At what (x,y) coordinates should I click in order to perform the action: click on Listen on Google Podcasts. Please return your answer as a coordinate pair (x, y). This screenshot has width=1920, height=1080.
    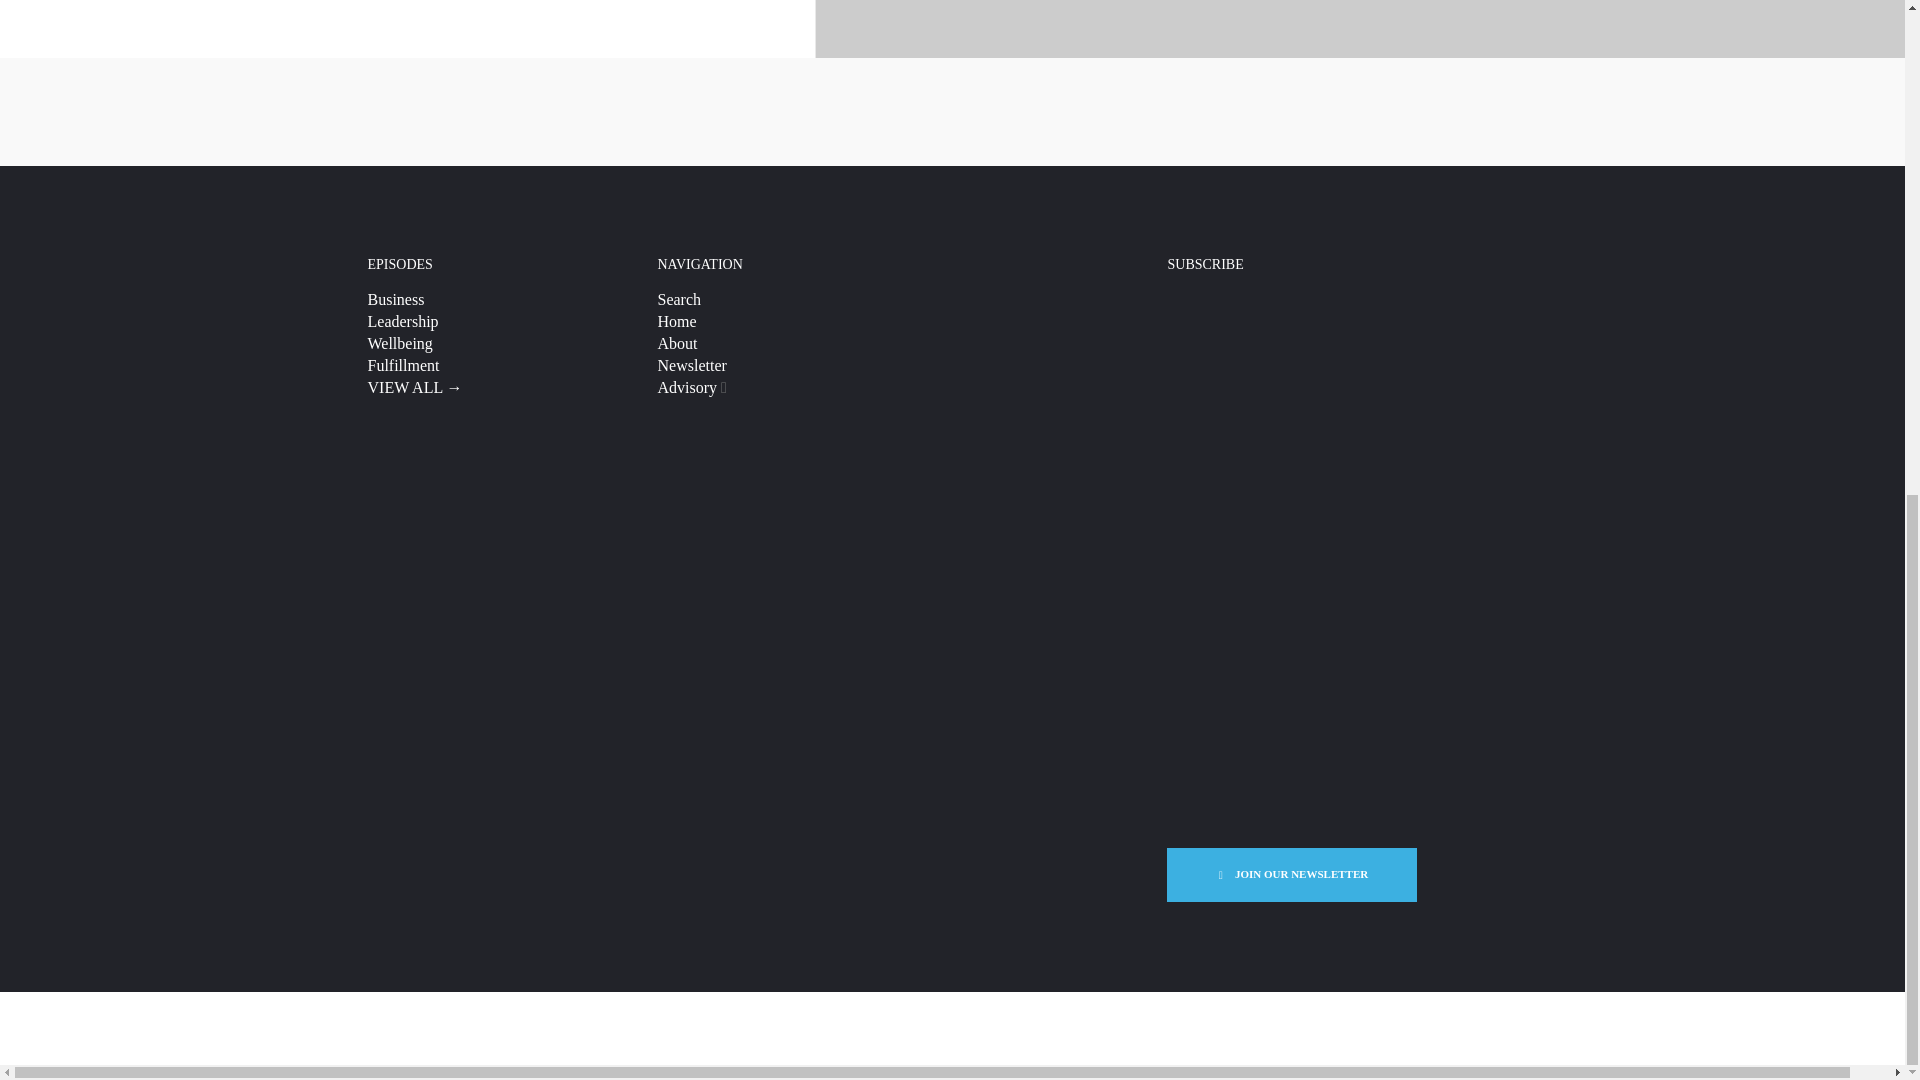
    Looking at the image, I should click on (1190, 111).